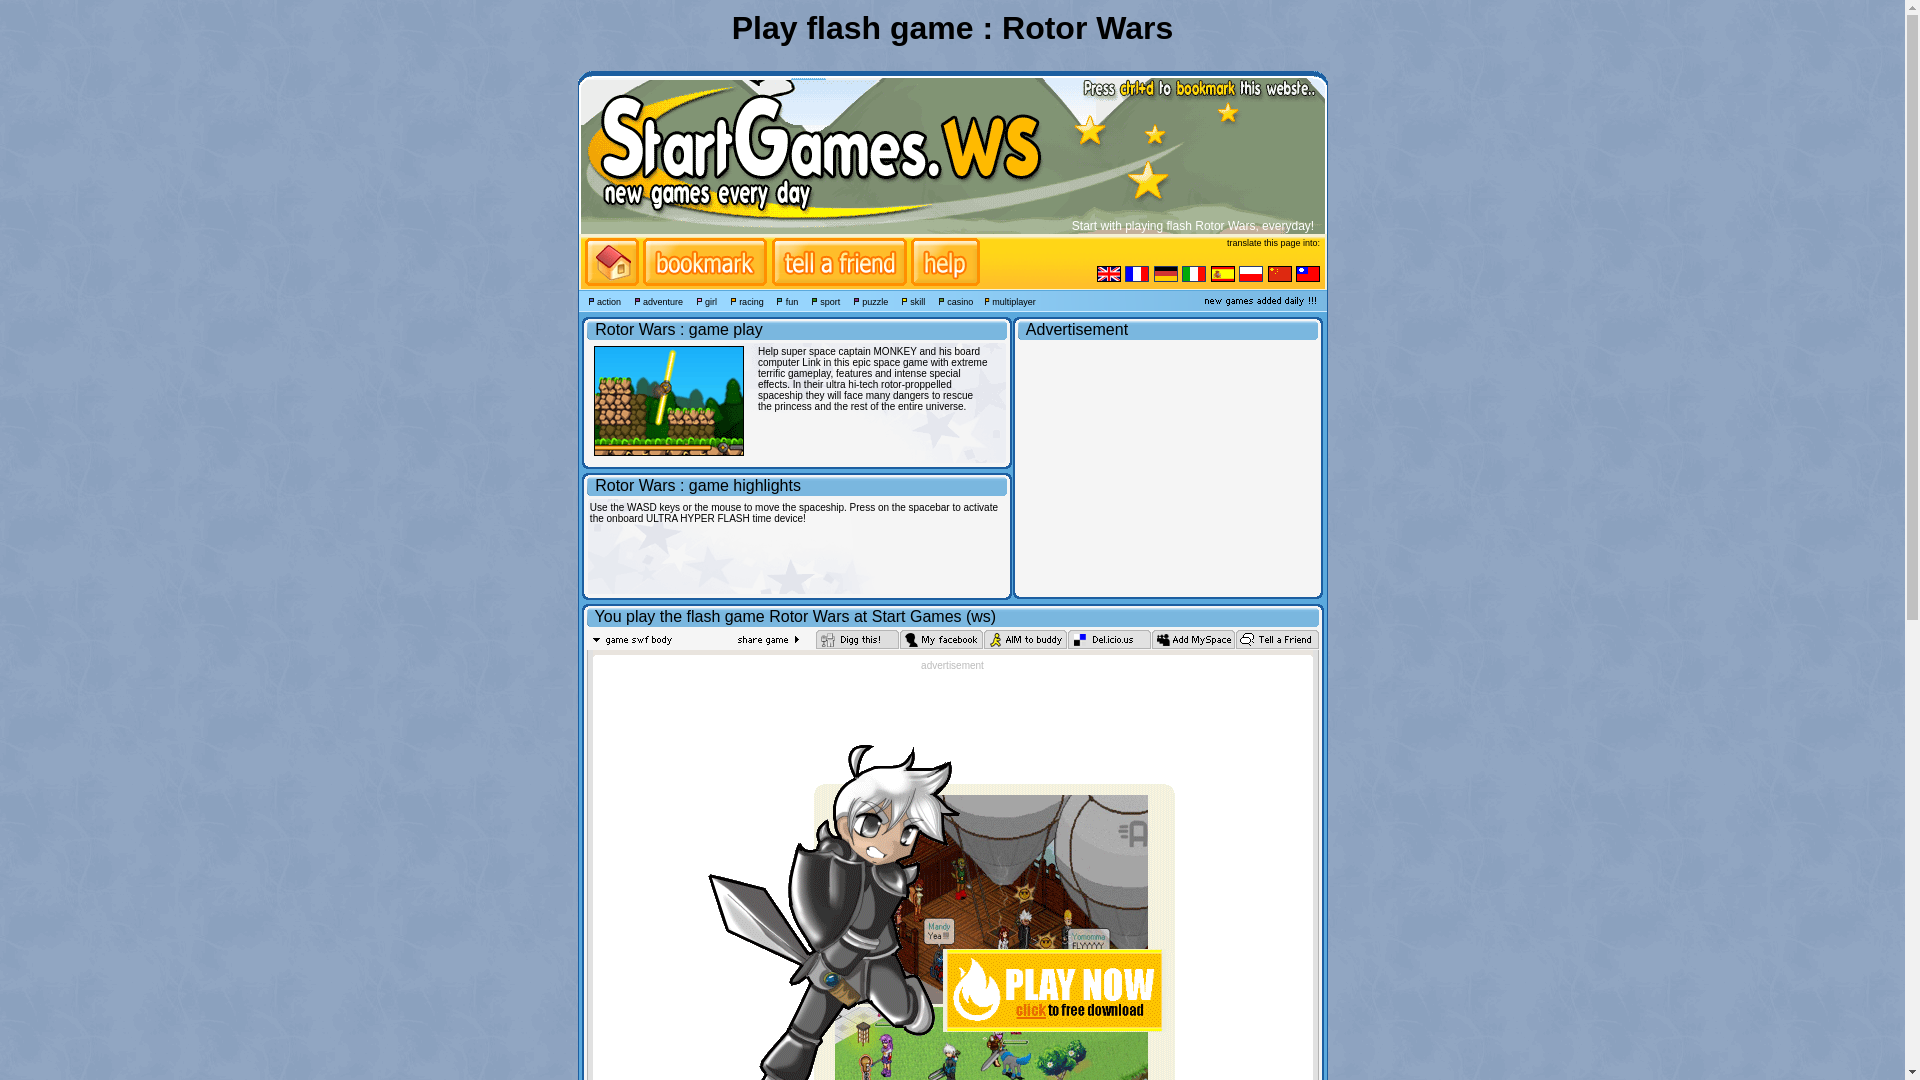 This screenshot has height=1080, width=1920. I want to click on action, so click(600, 302).